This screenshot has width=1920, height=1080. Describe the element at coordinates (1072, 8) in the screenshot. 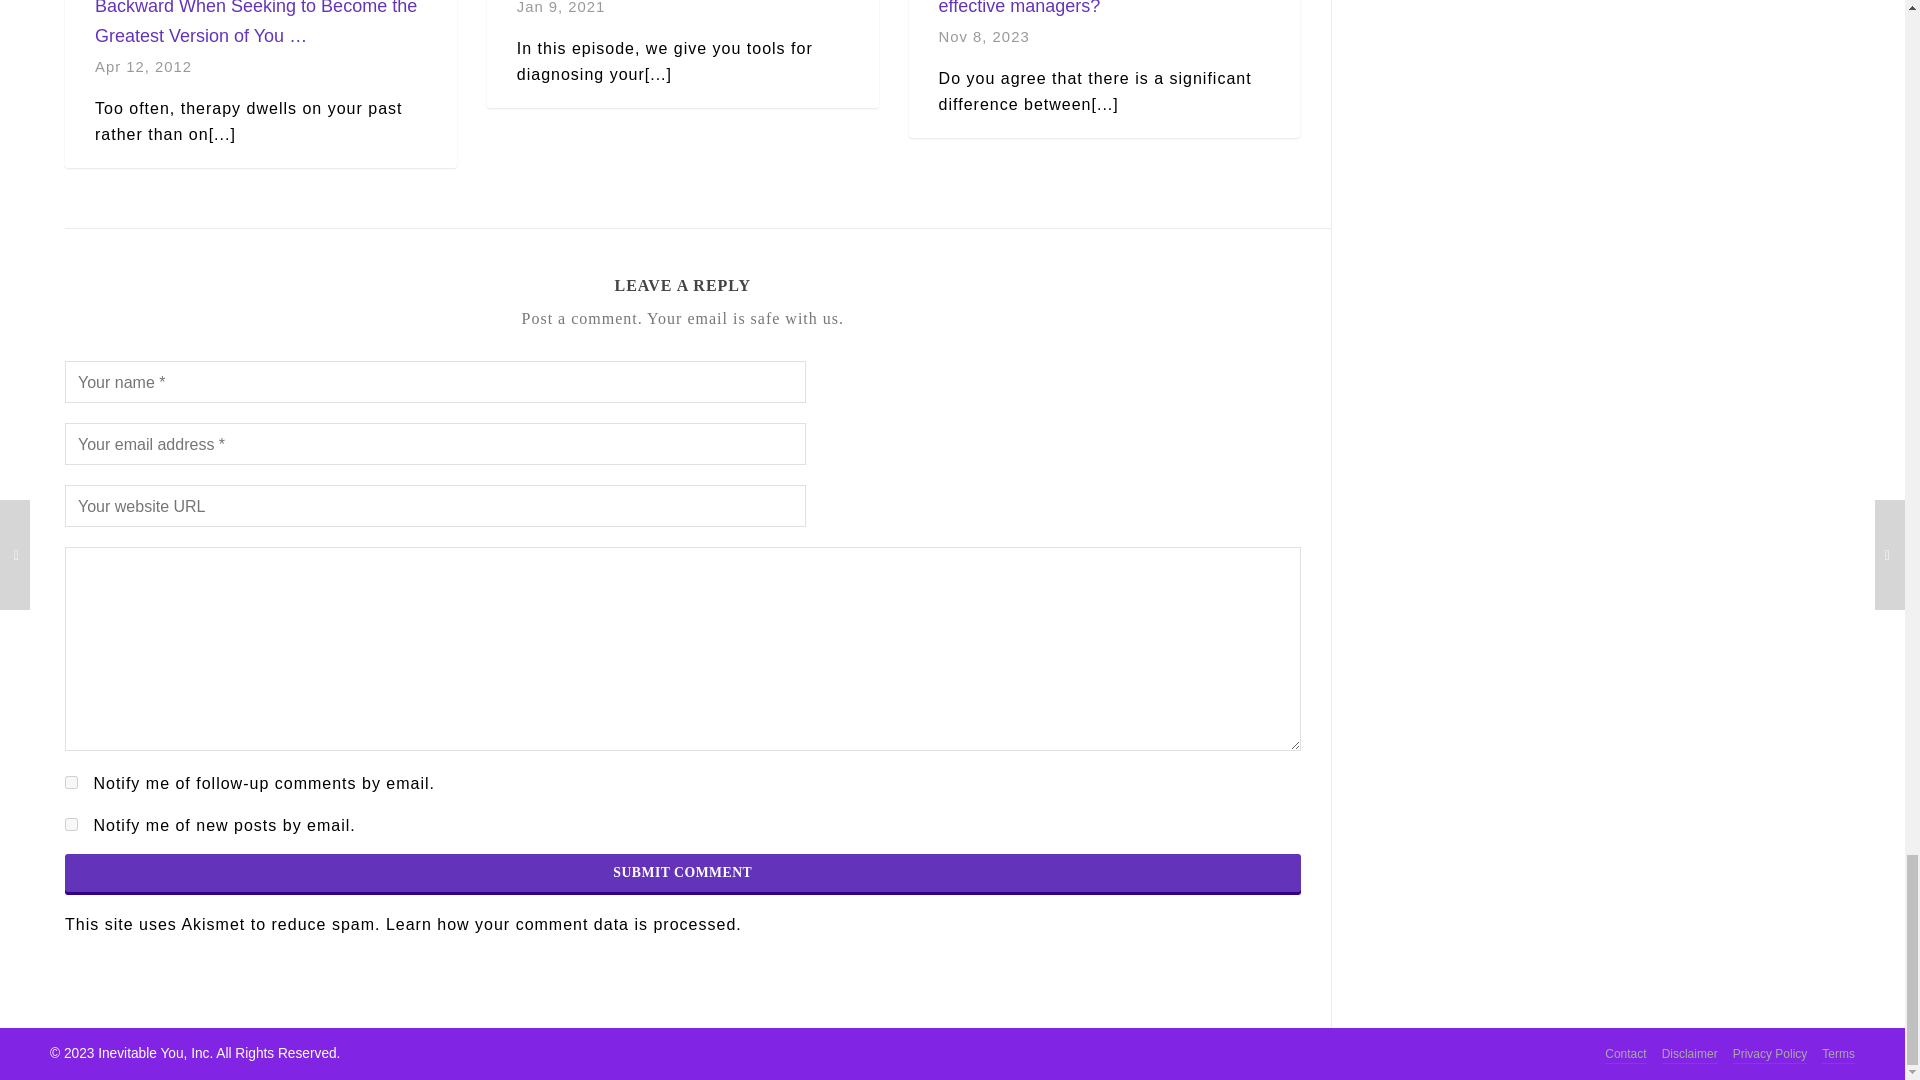

I see `What separates elite leaders from effective managers?` at that location.